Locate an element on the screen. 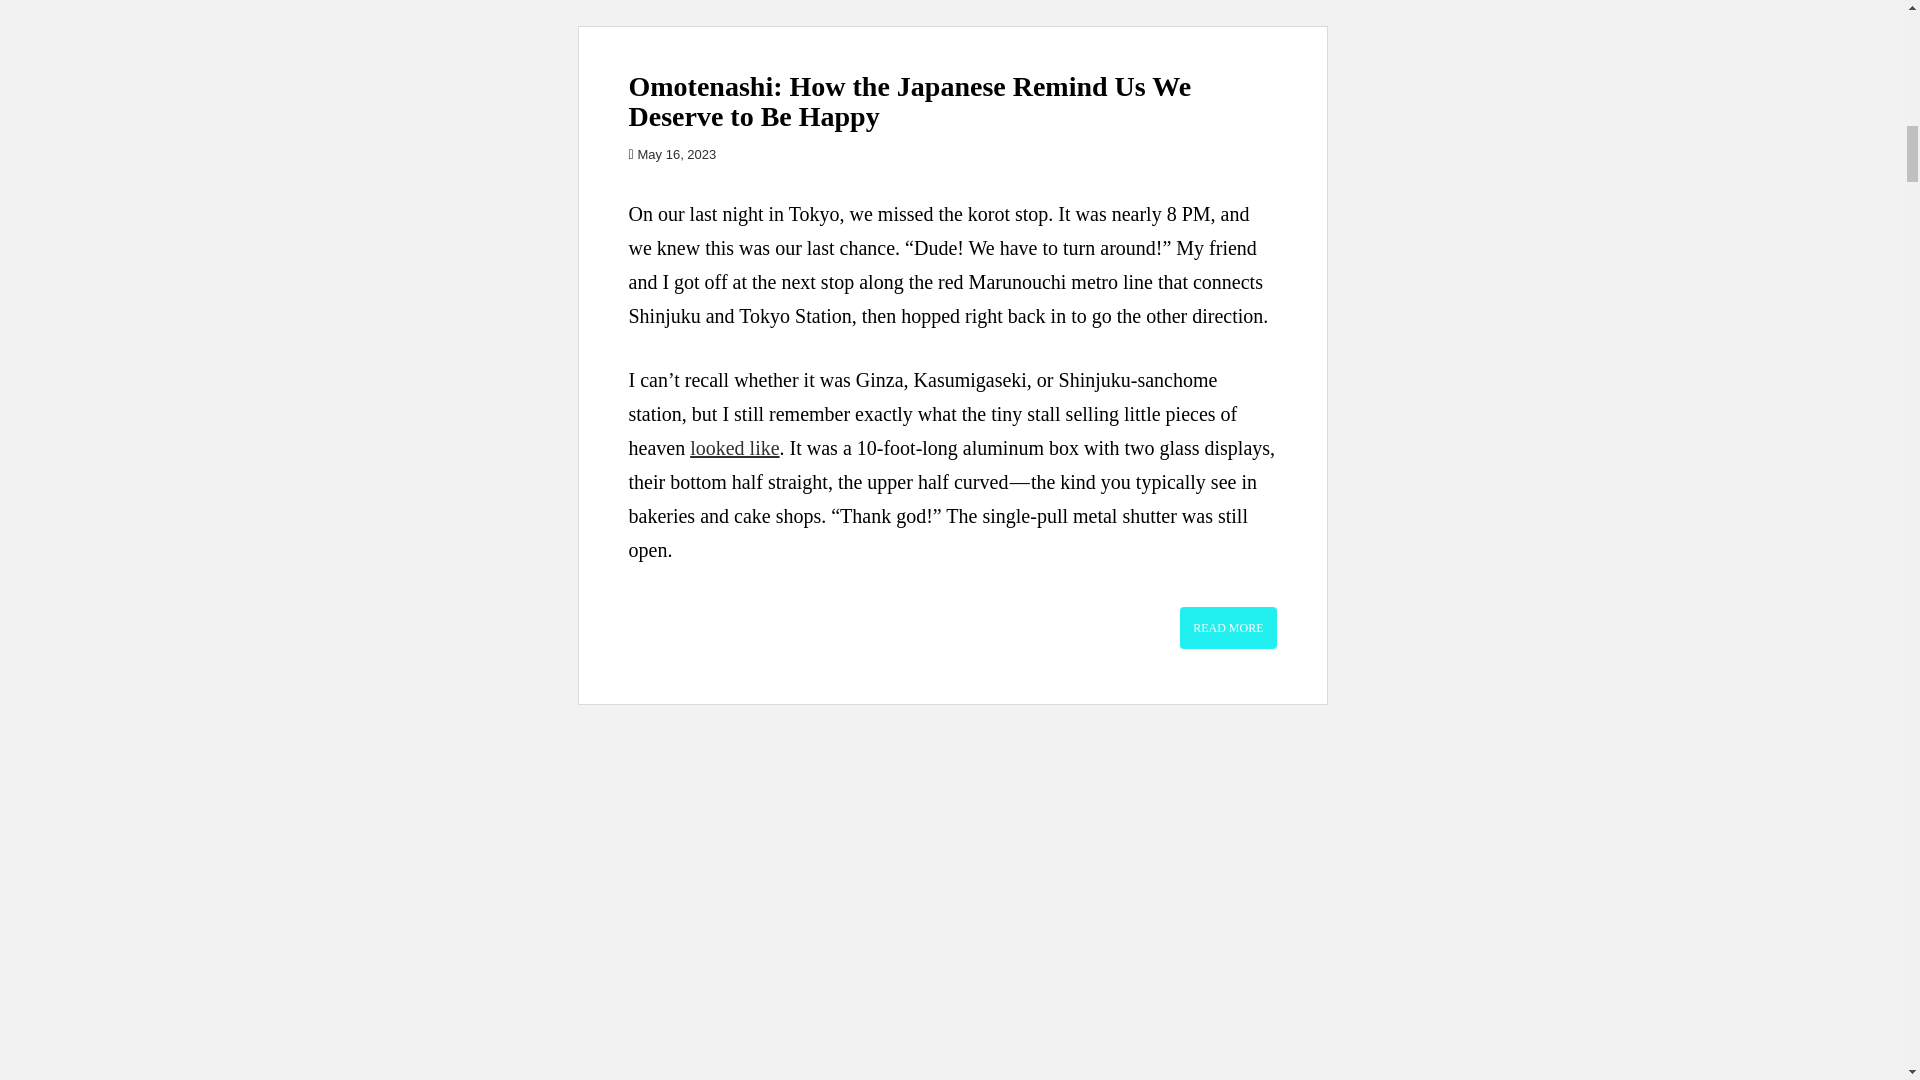 This screenshot has width=1920, height=1080. looked like is located at coordinates (734, 448).